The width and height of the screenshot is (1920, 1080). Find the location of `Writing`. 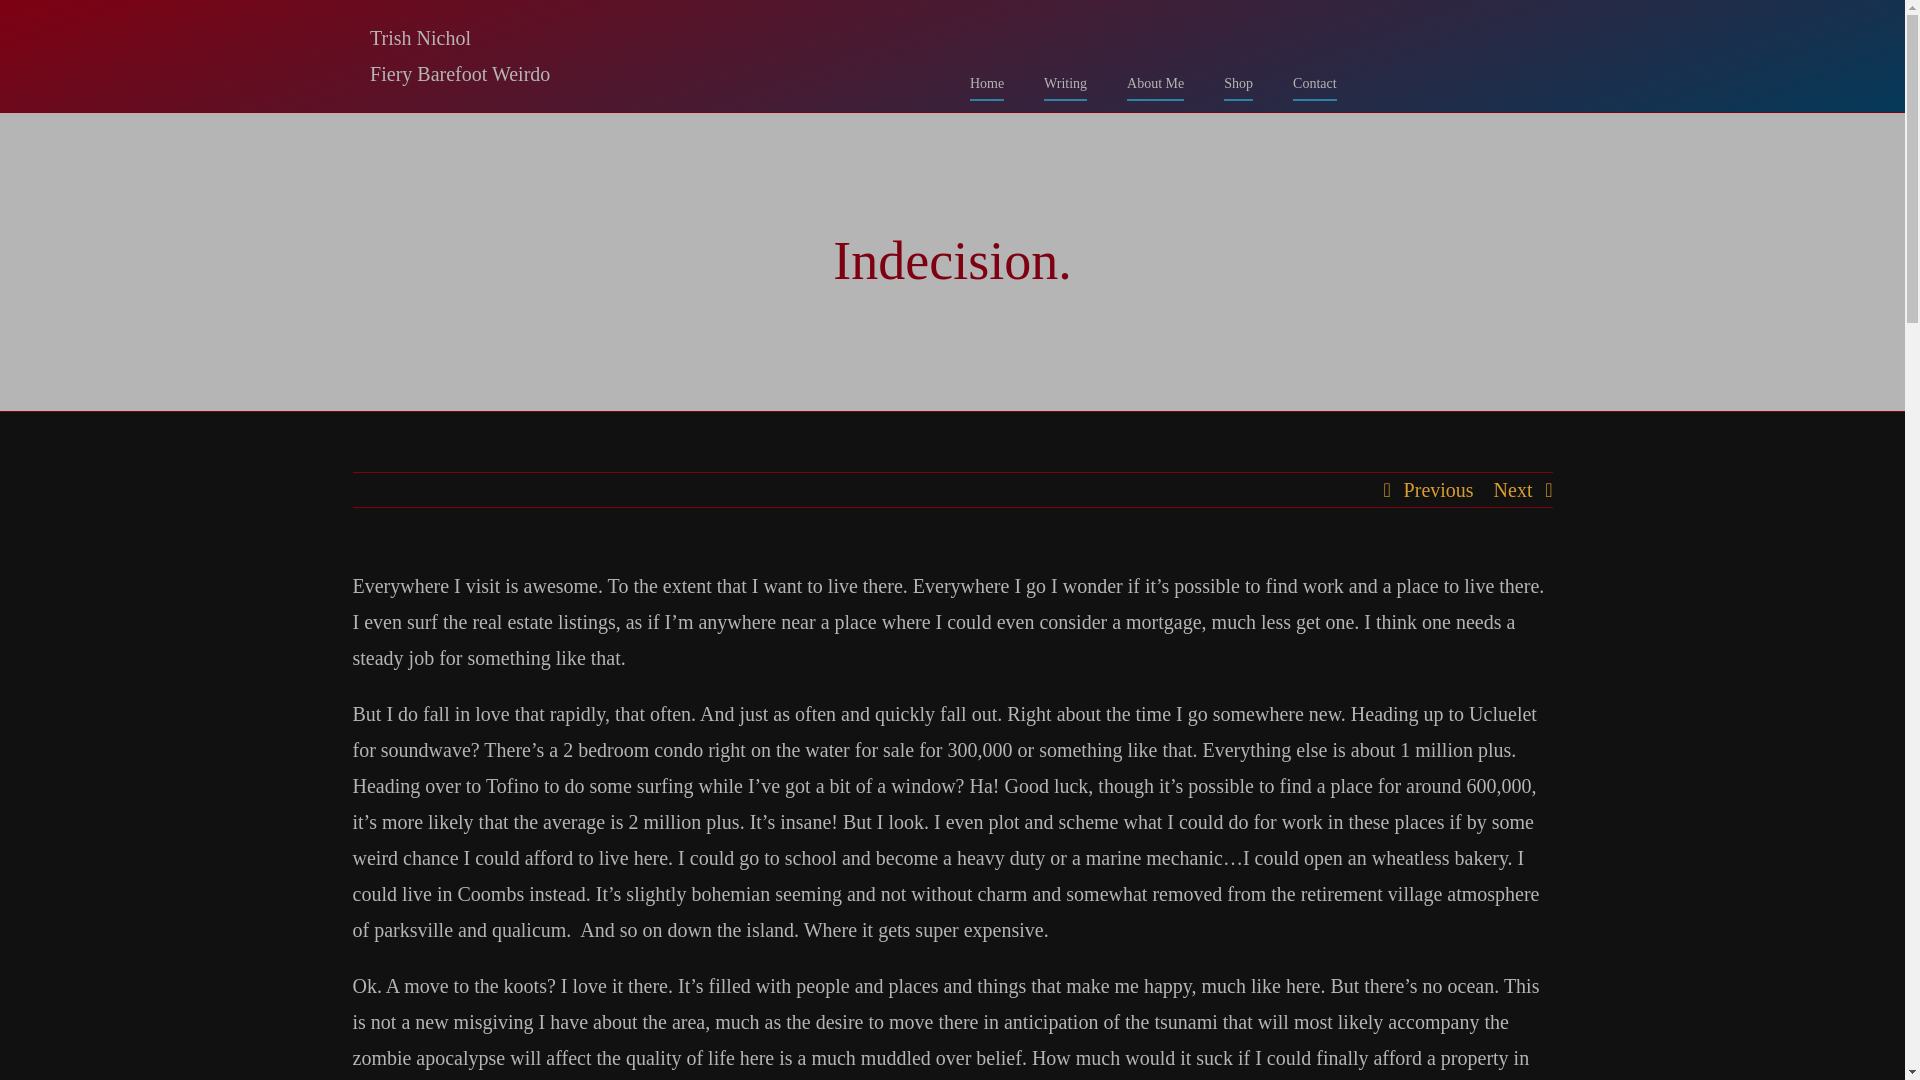

Writing is located at coordinates (1065, 80).